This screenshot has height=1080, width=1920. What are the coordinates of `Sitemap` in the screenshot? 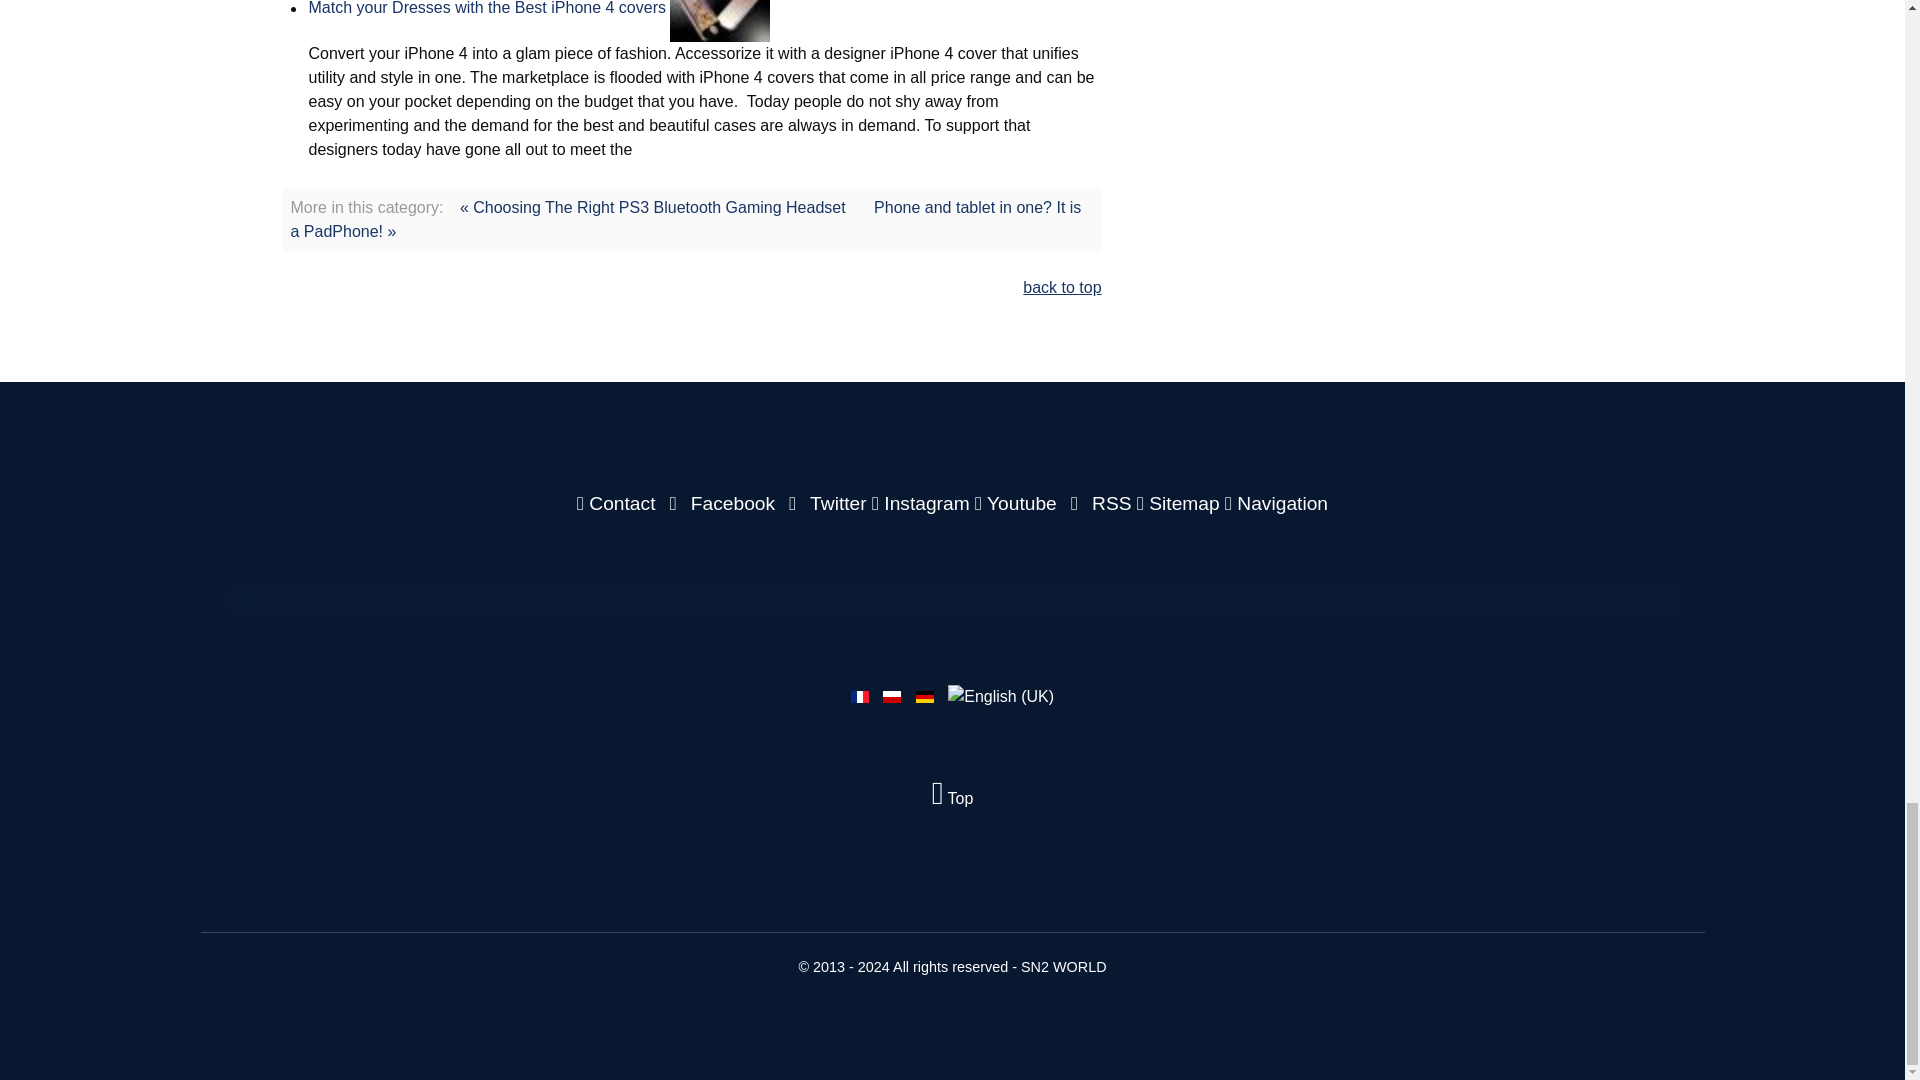 It's located at (1180, 503).